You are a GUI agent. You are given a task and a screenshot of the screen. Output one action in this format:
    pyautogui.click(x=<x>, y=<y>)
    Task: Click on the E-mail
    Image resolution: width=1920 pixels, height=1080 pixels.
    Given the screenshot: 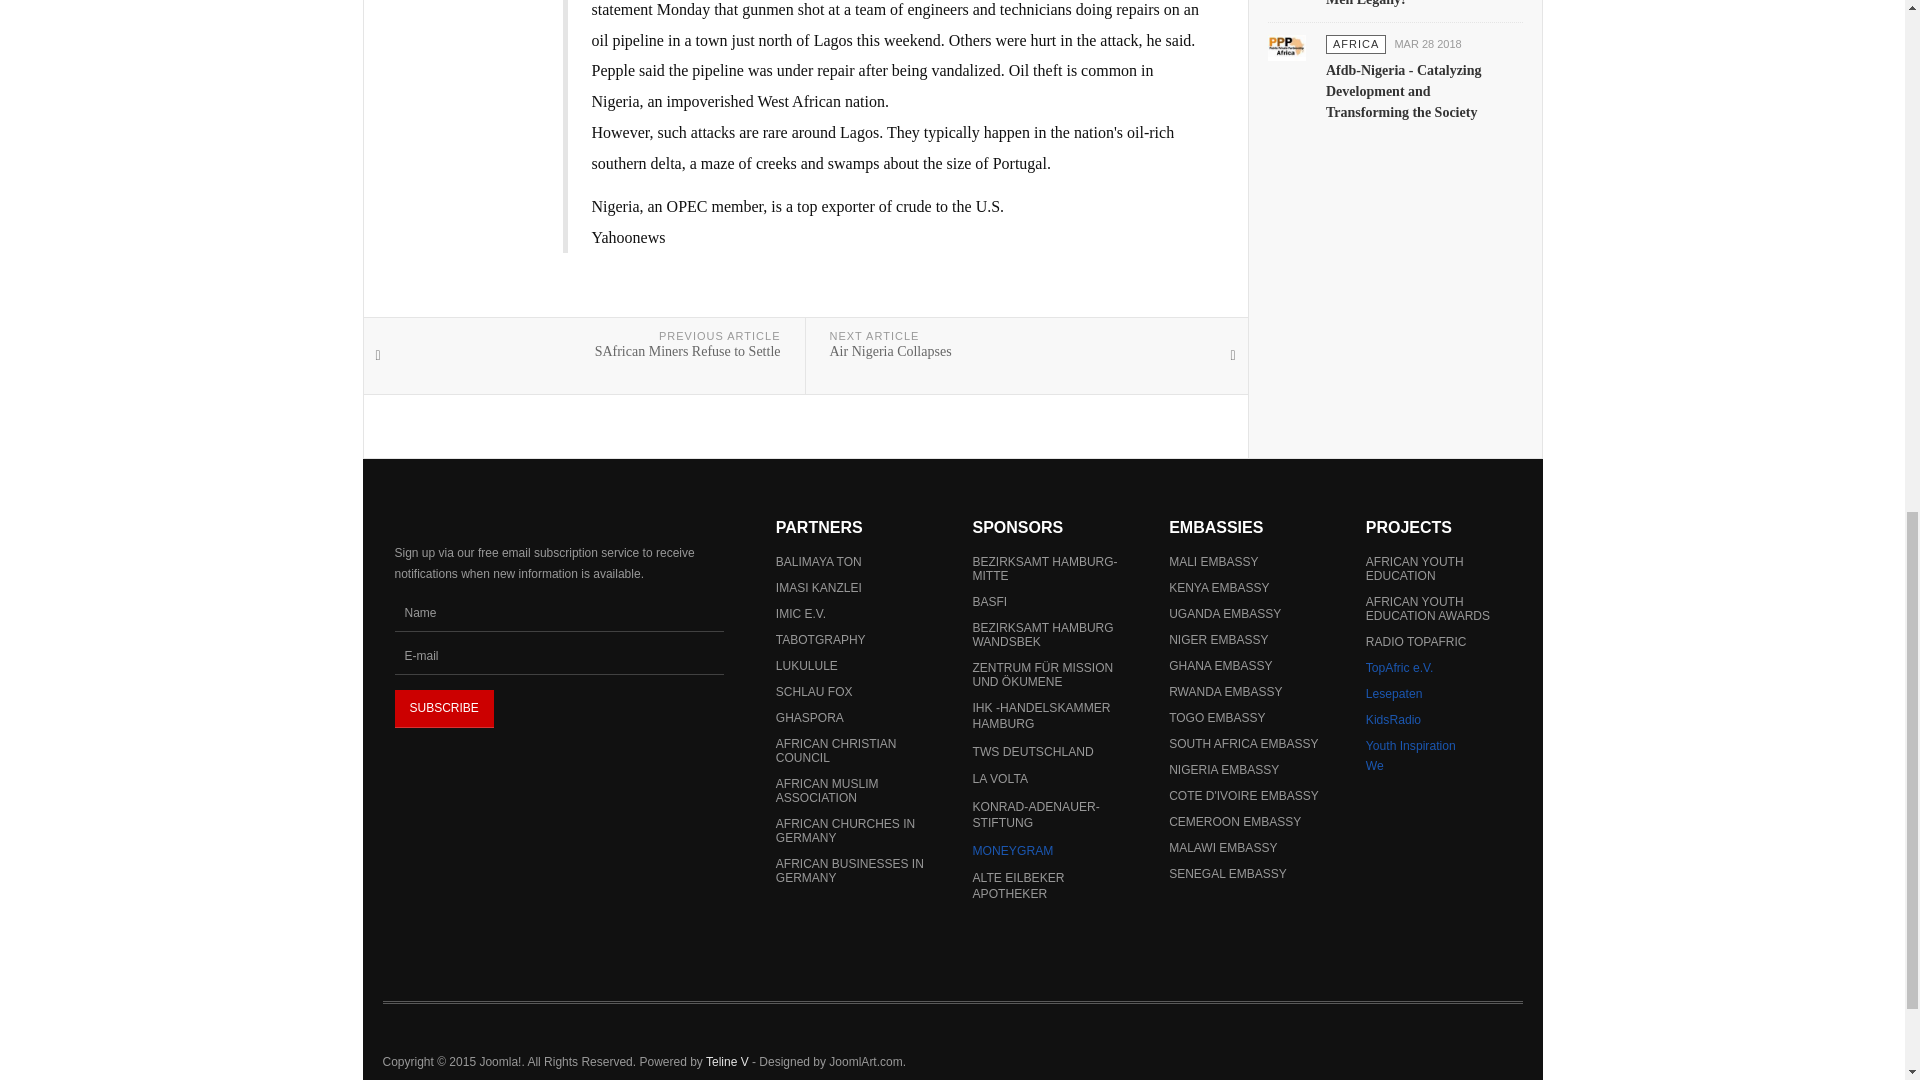 What is the action you would take?
    pyautogui.click(x=558, y=656)
    